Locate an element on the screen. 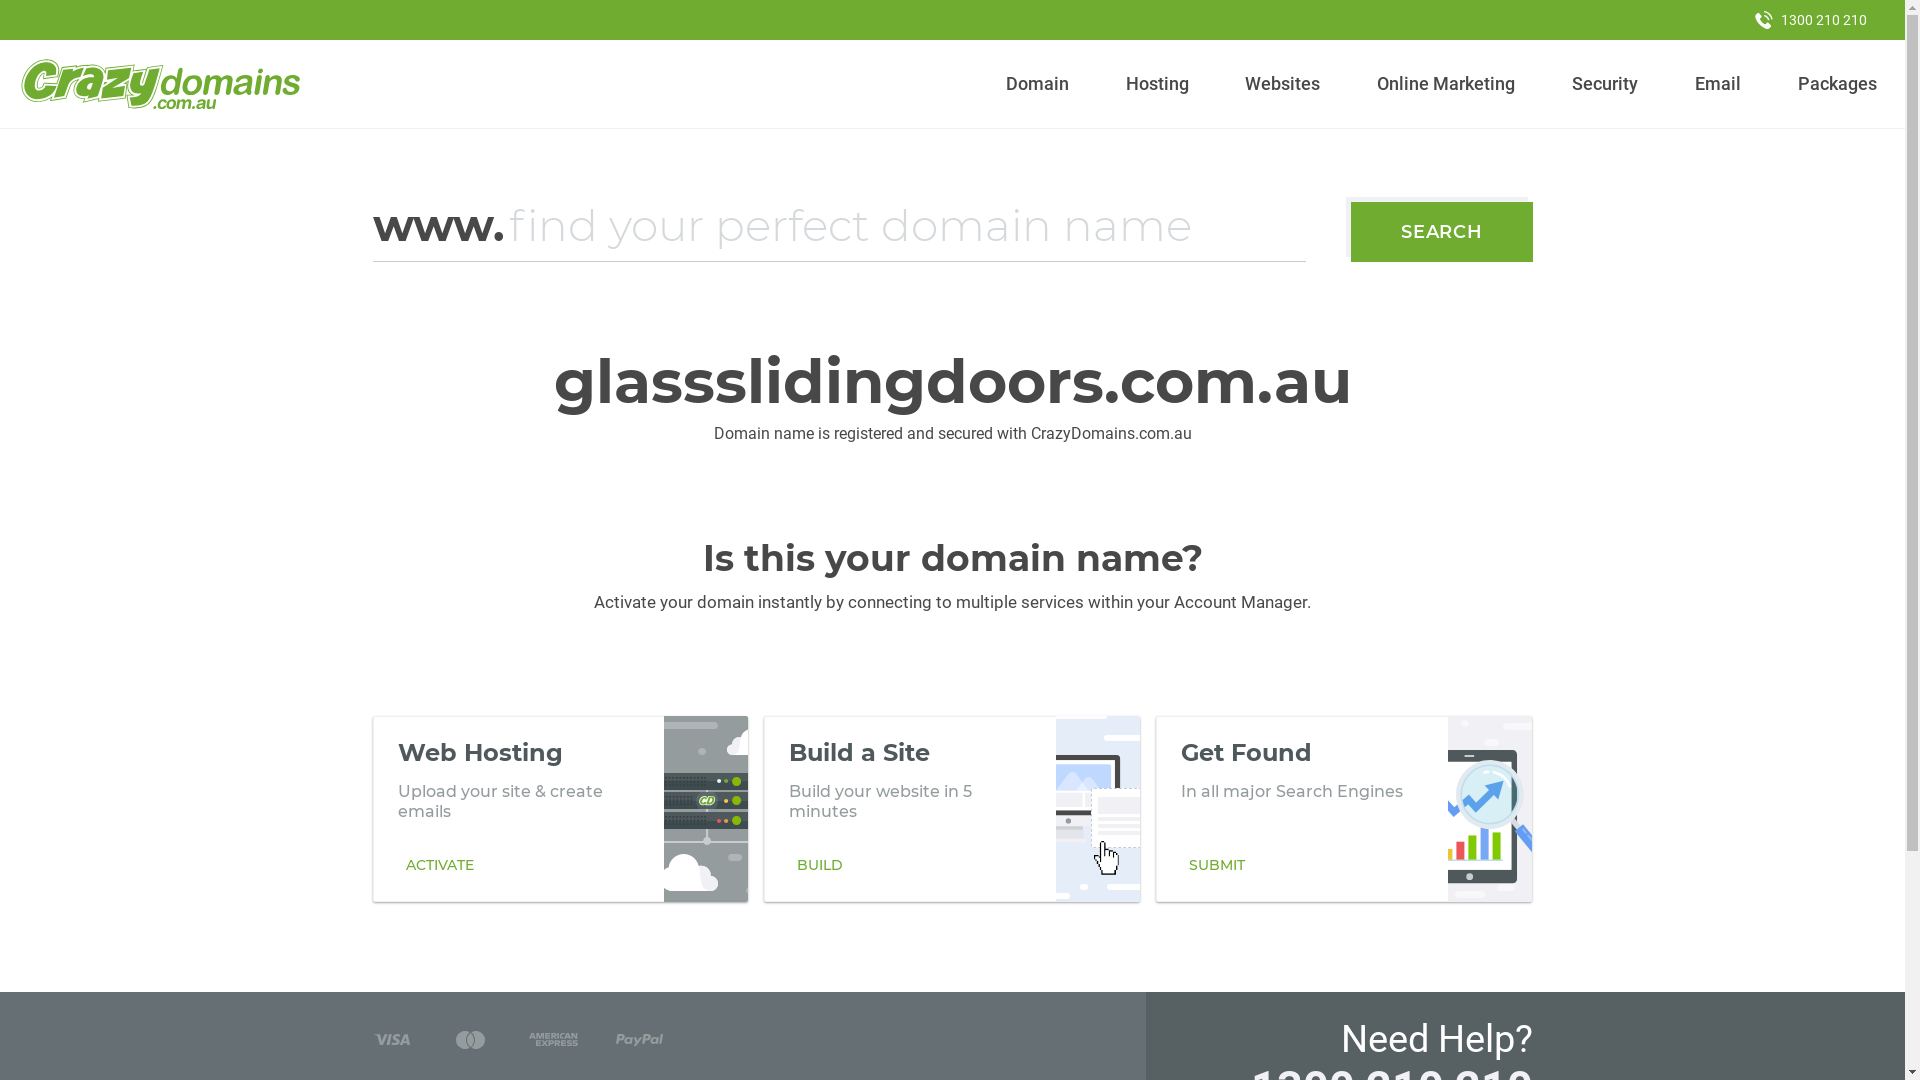 Image resolution: width=1920 pixels, height=1080 pixels. Domain is located at coordinates (1038, 84).